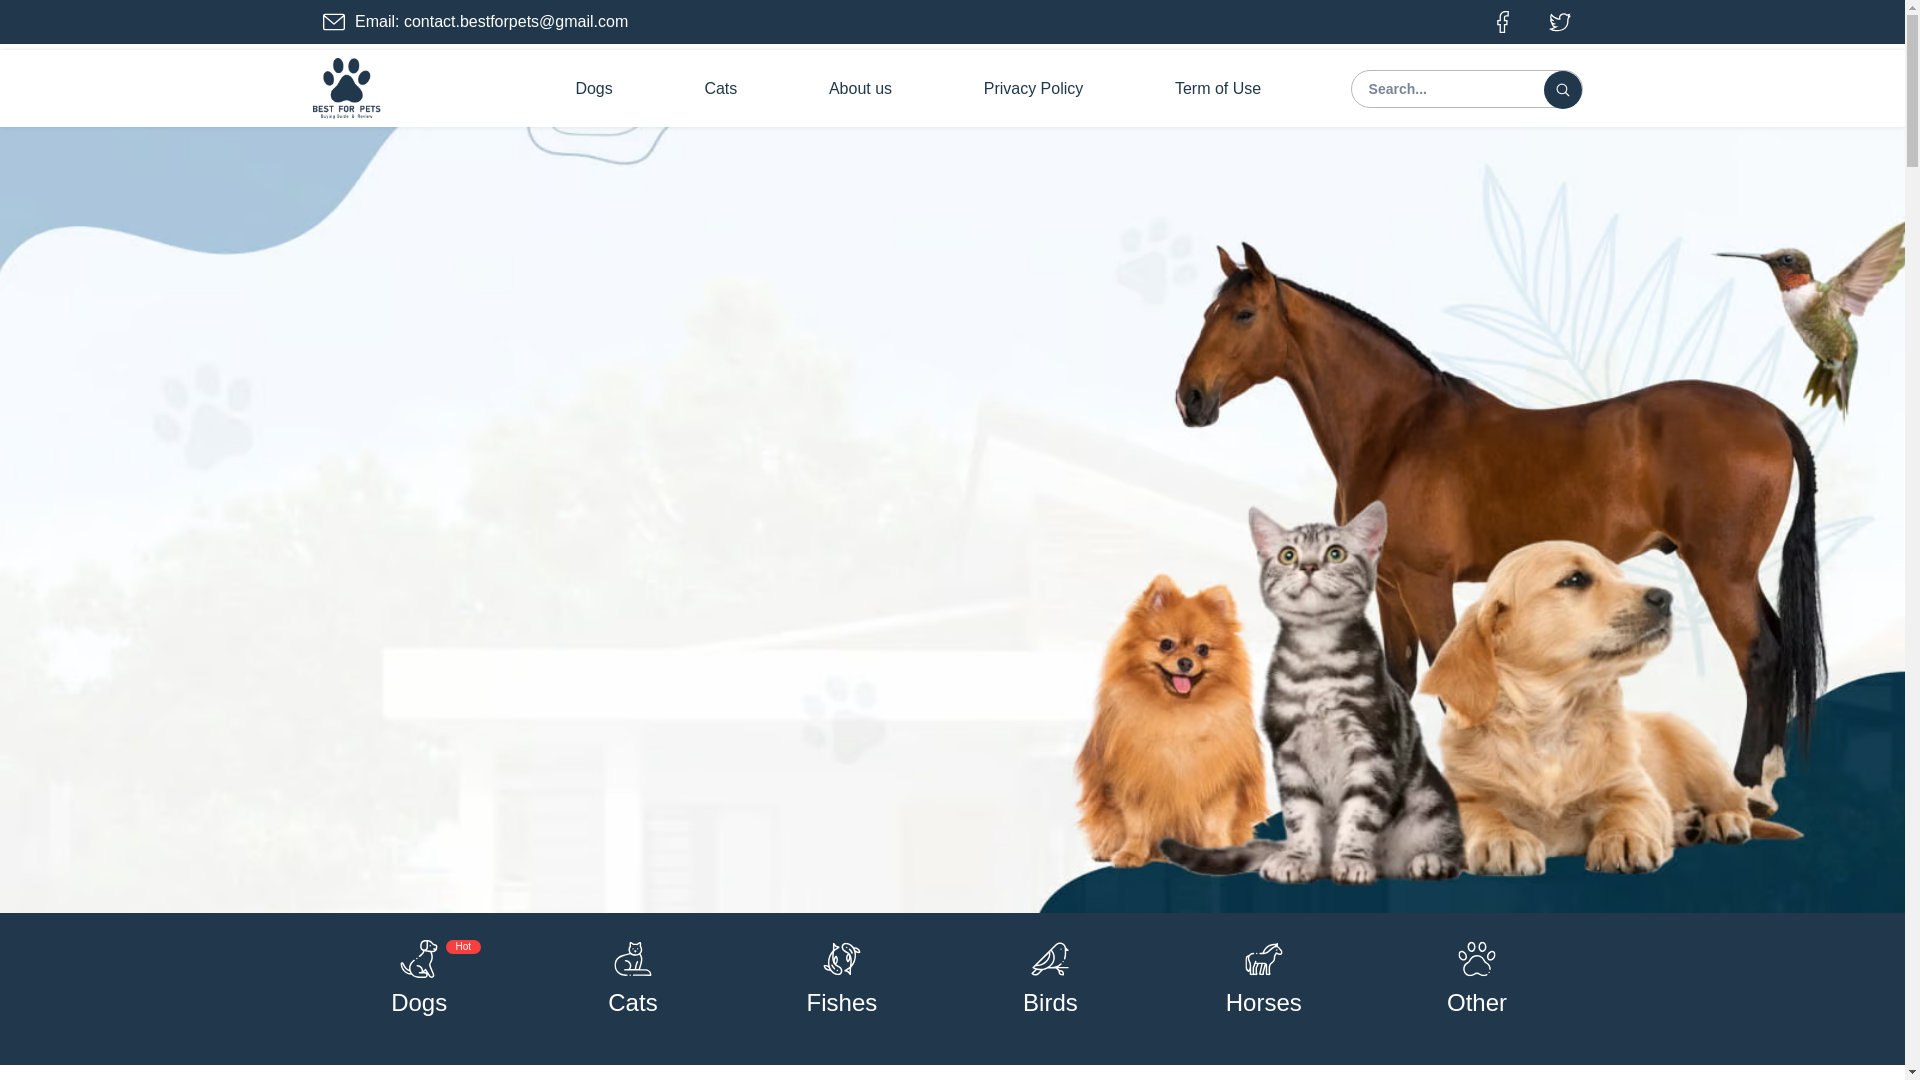  What do you see at coordinates (1050, 1002) in the screenshot?
I see `Birds` at bounding box center [1050, 1002].